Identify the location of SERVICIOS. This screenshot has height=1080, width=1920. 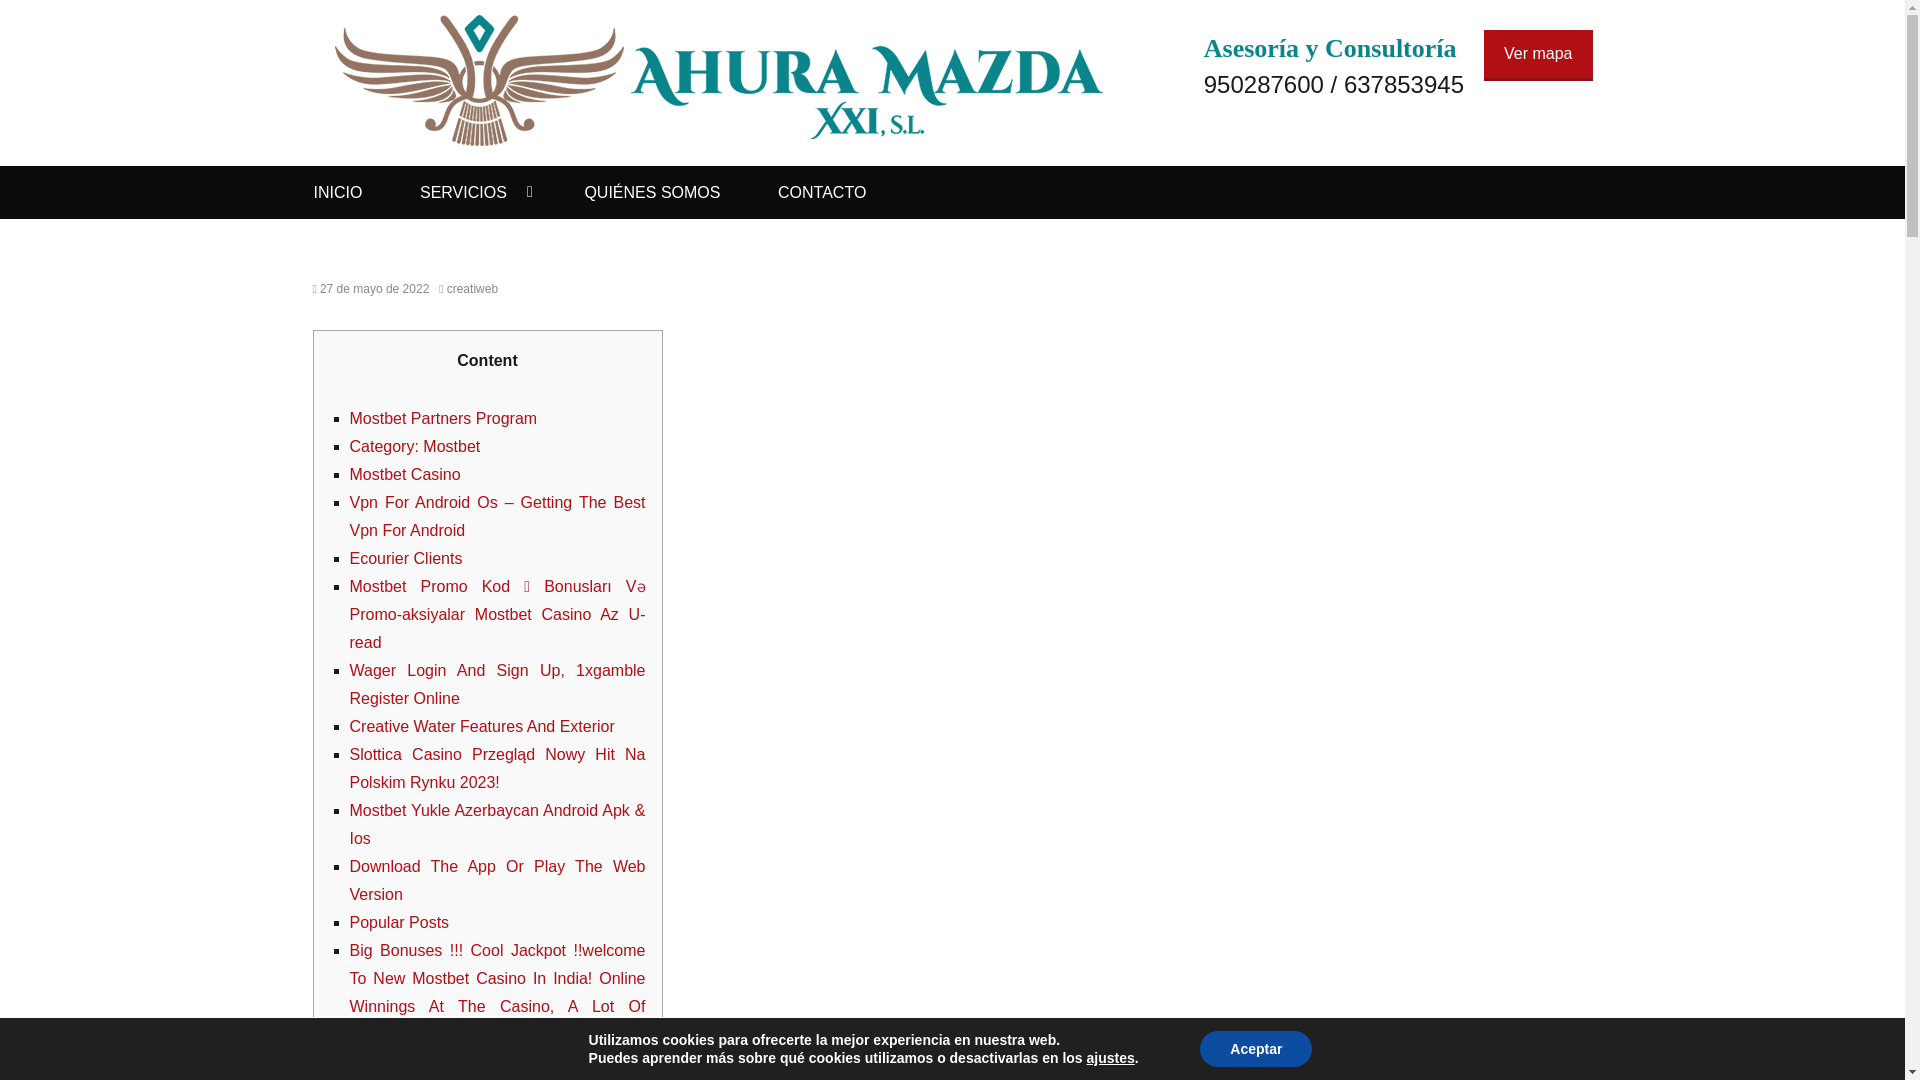
(473, 192).